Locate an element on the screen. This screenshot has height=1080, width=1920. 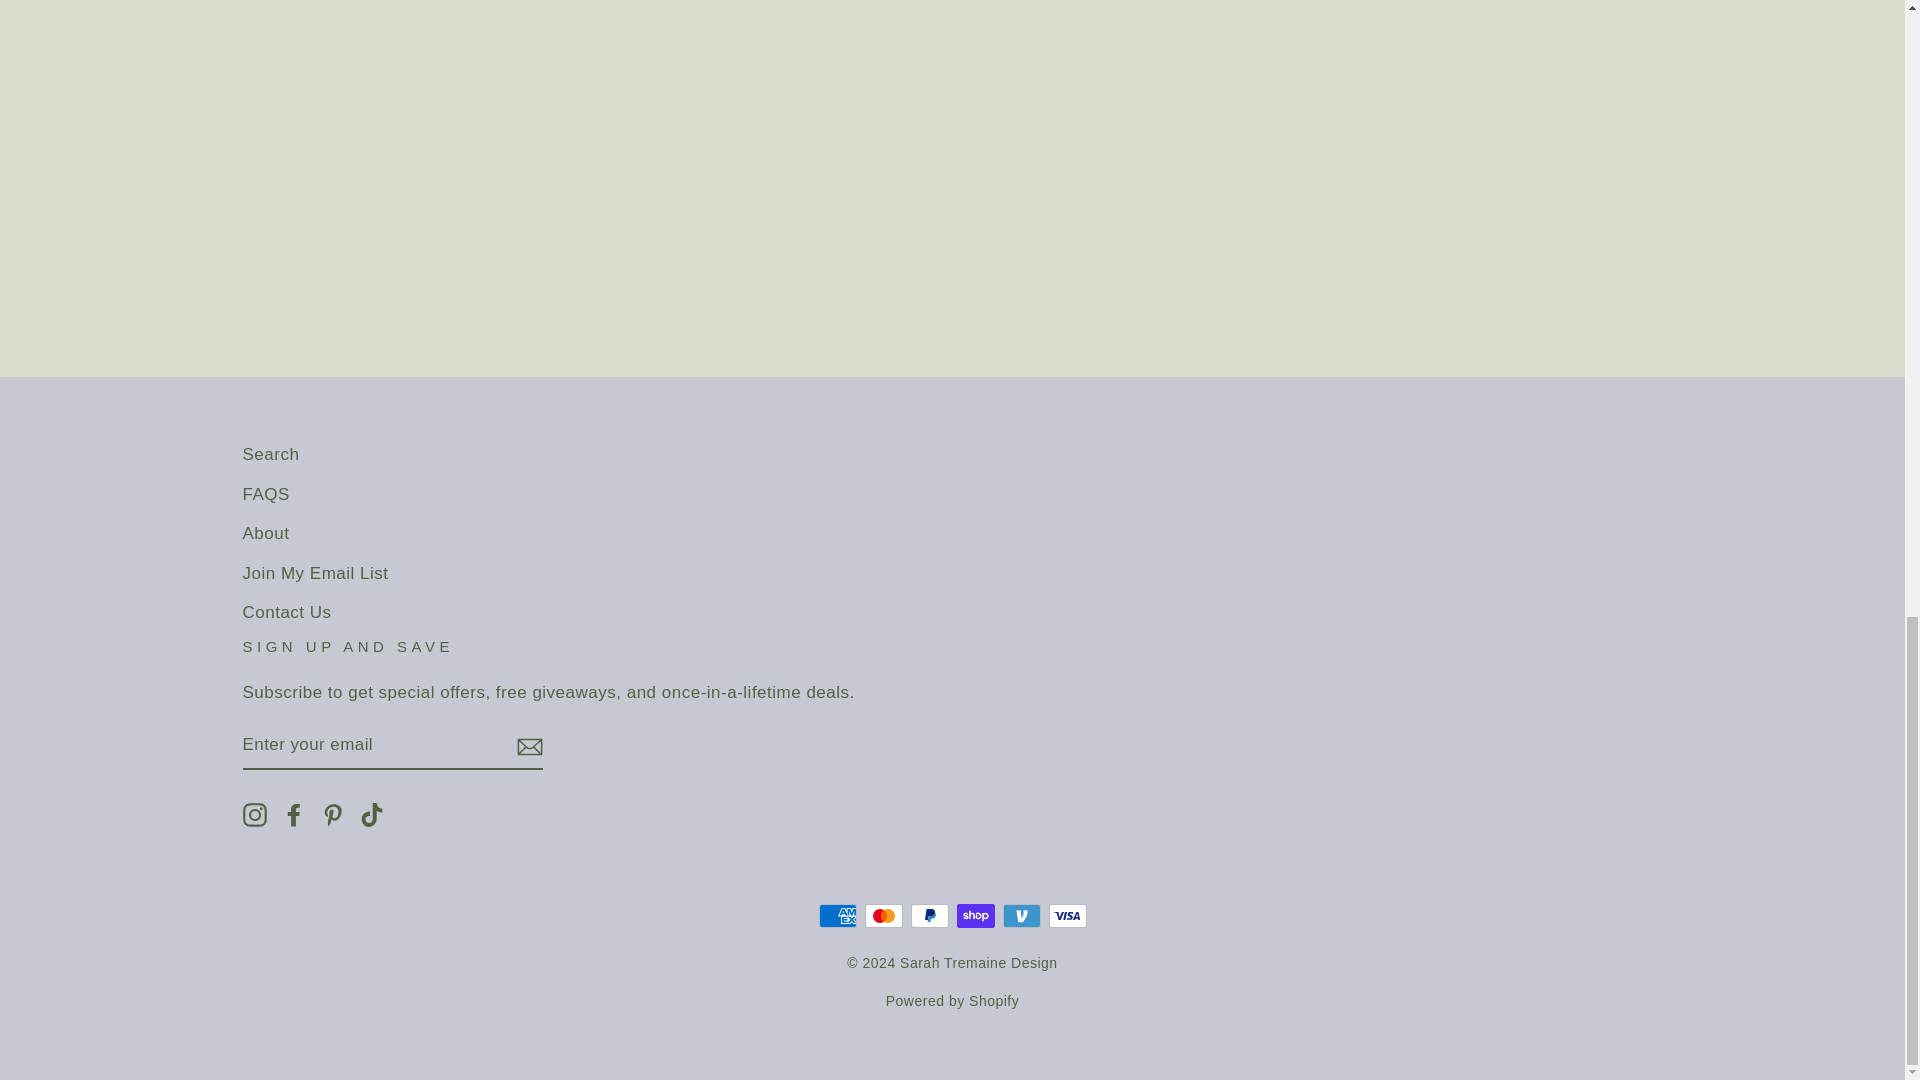
American Express is located at coordinates (836, 915).